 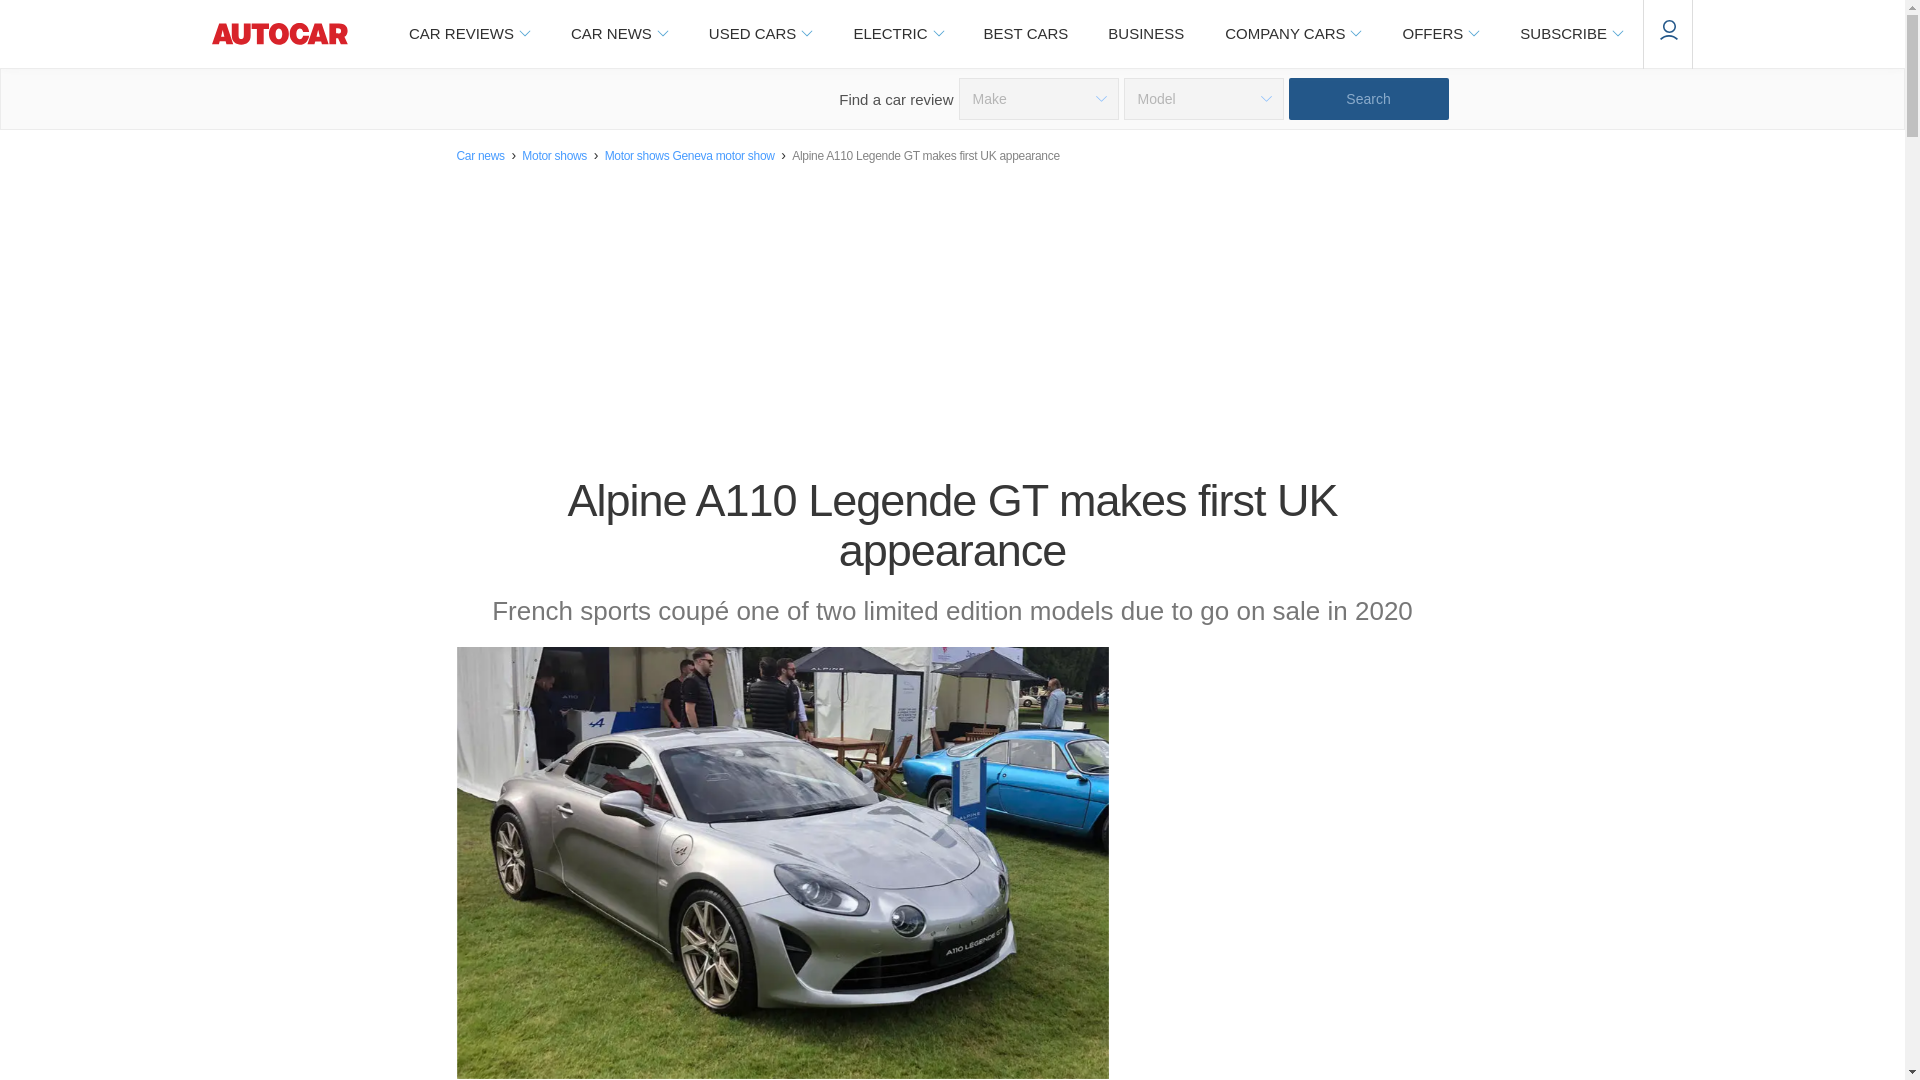 What do you see at coordinates (1146, 34) in the screenshot?
I see `Autocar Business news, insight and opinion` at bounding box center [1146, 34].